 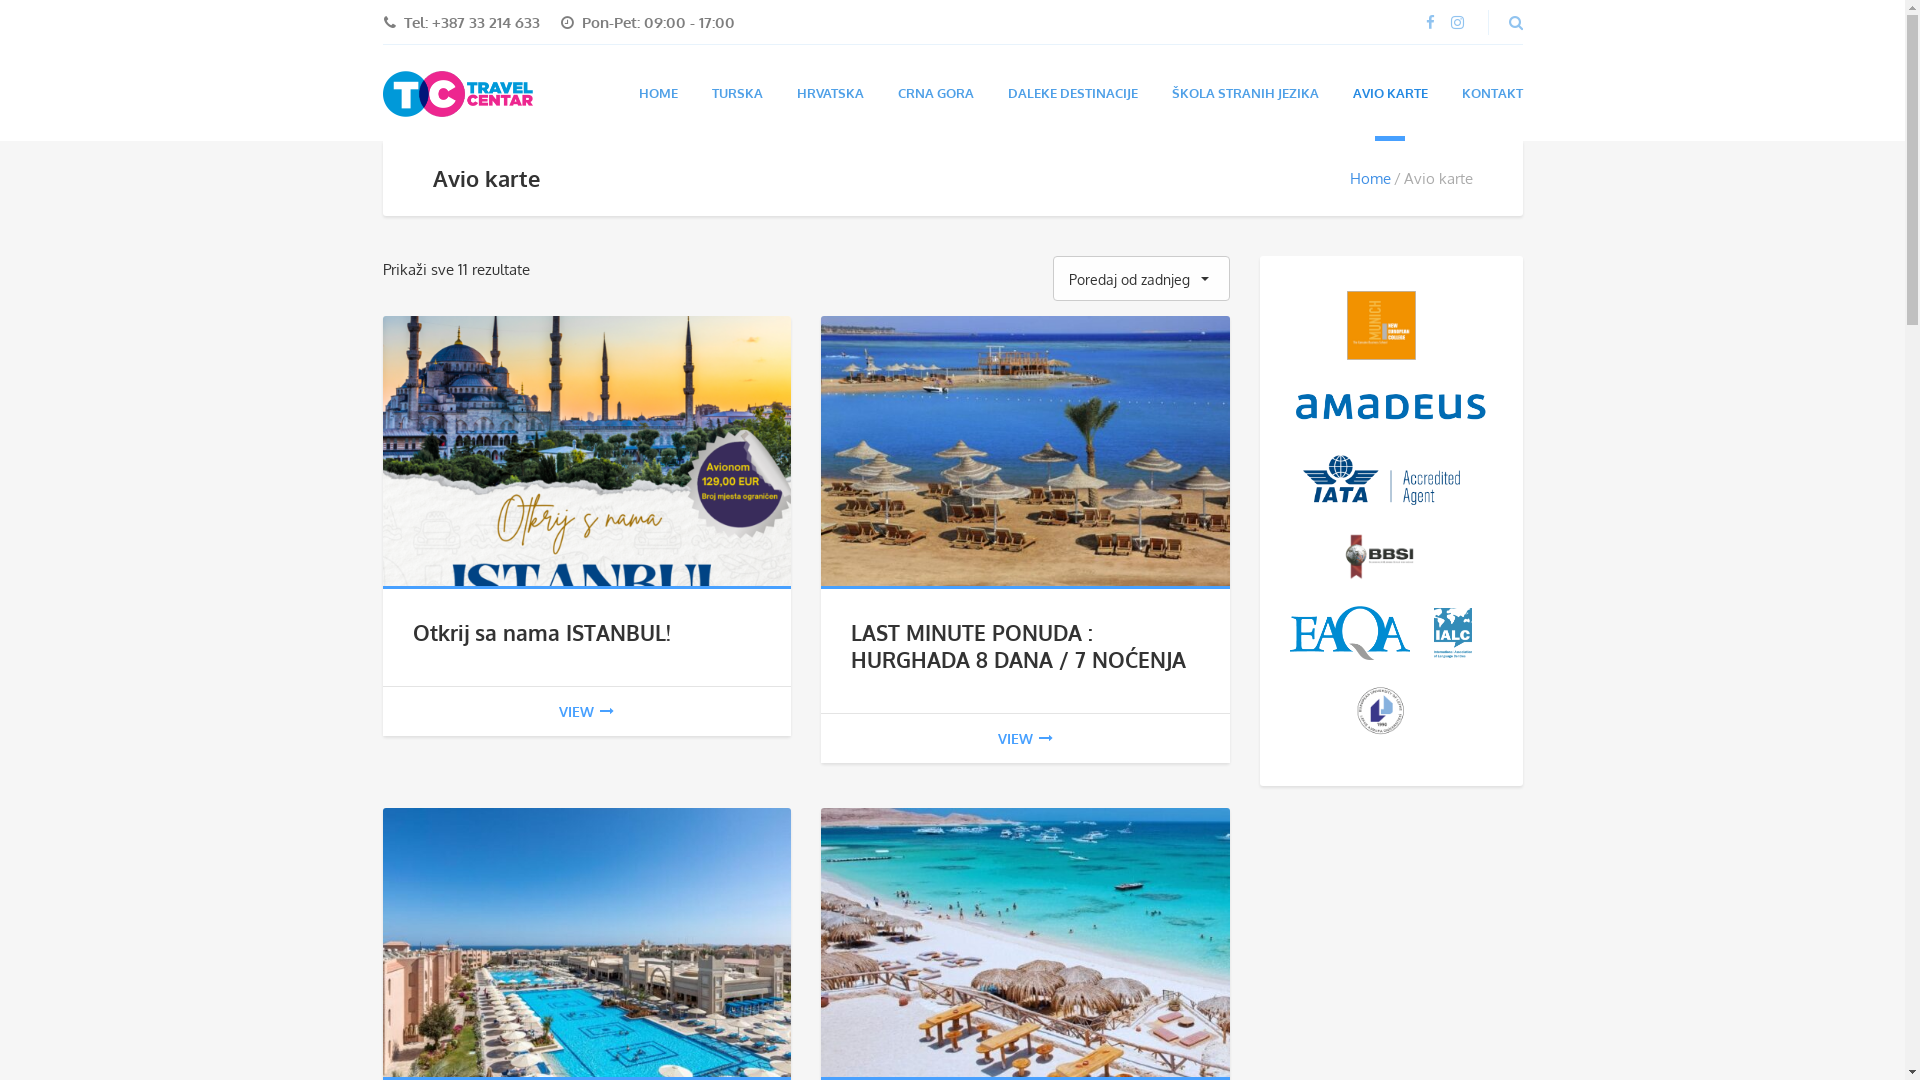 What do you see at coordinates (1492, 93) in the screenshot?
I see `KONTAKT` at bounding box center [1492, 93].